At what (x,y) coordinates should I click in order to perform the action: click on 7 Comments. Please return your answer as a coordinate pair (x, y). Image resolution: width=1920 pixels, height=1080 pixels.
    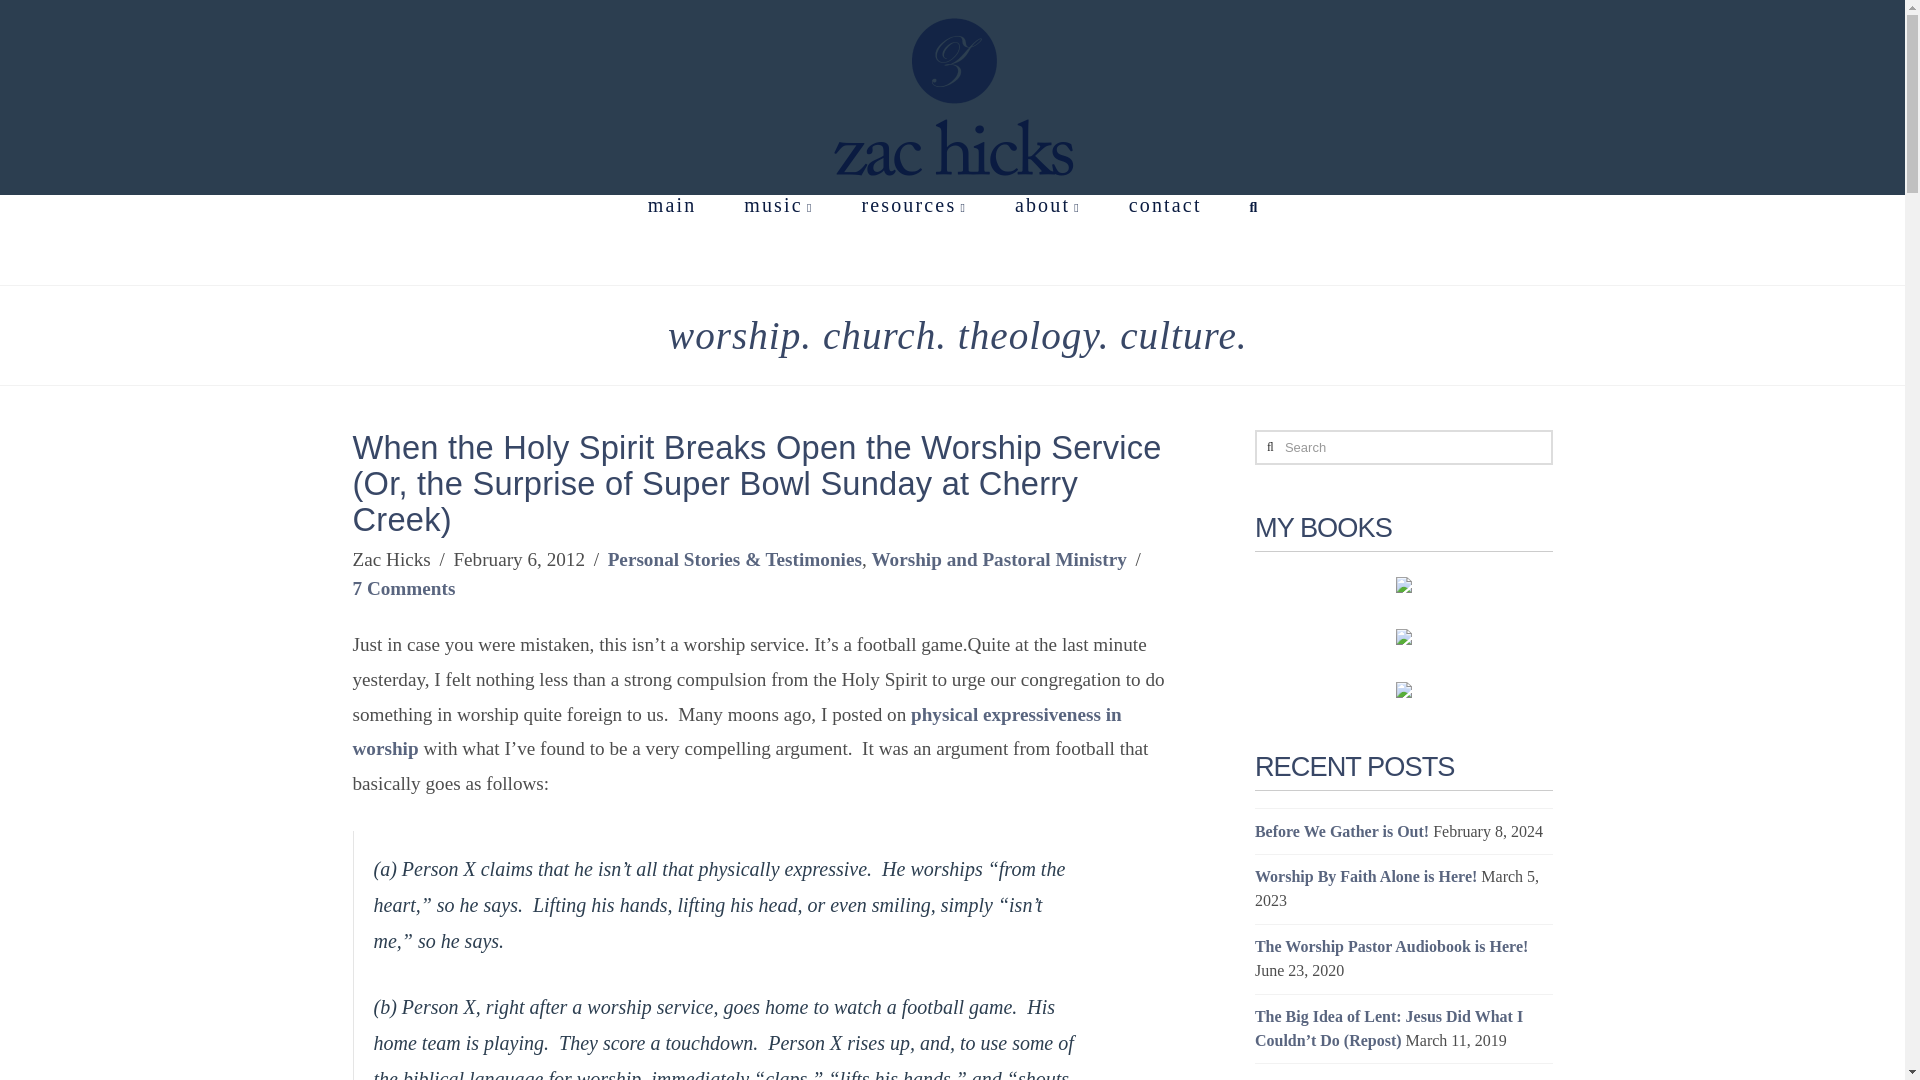
    Looking at the image, I should click on (403, 588).